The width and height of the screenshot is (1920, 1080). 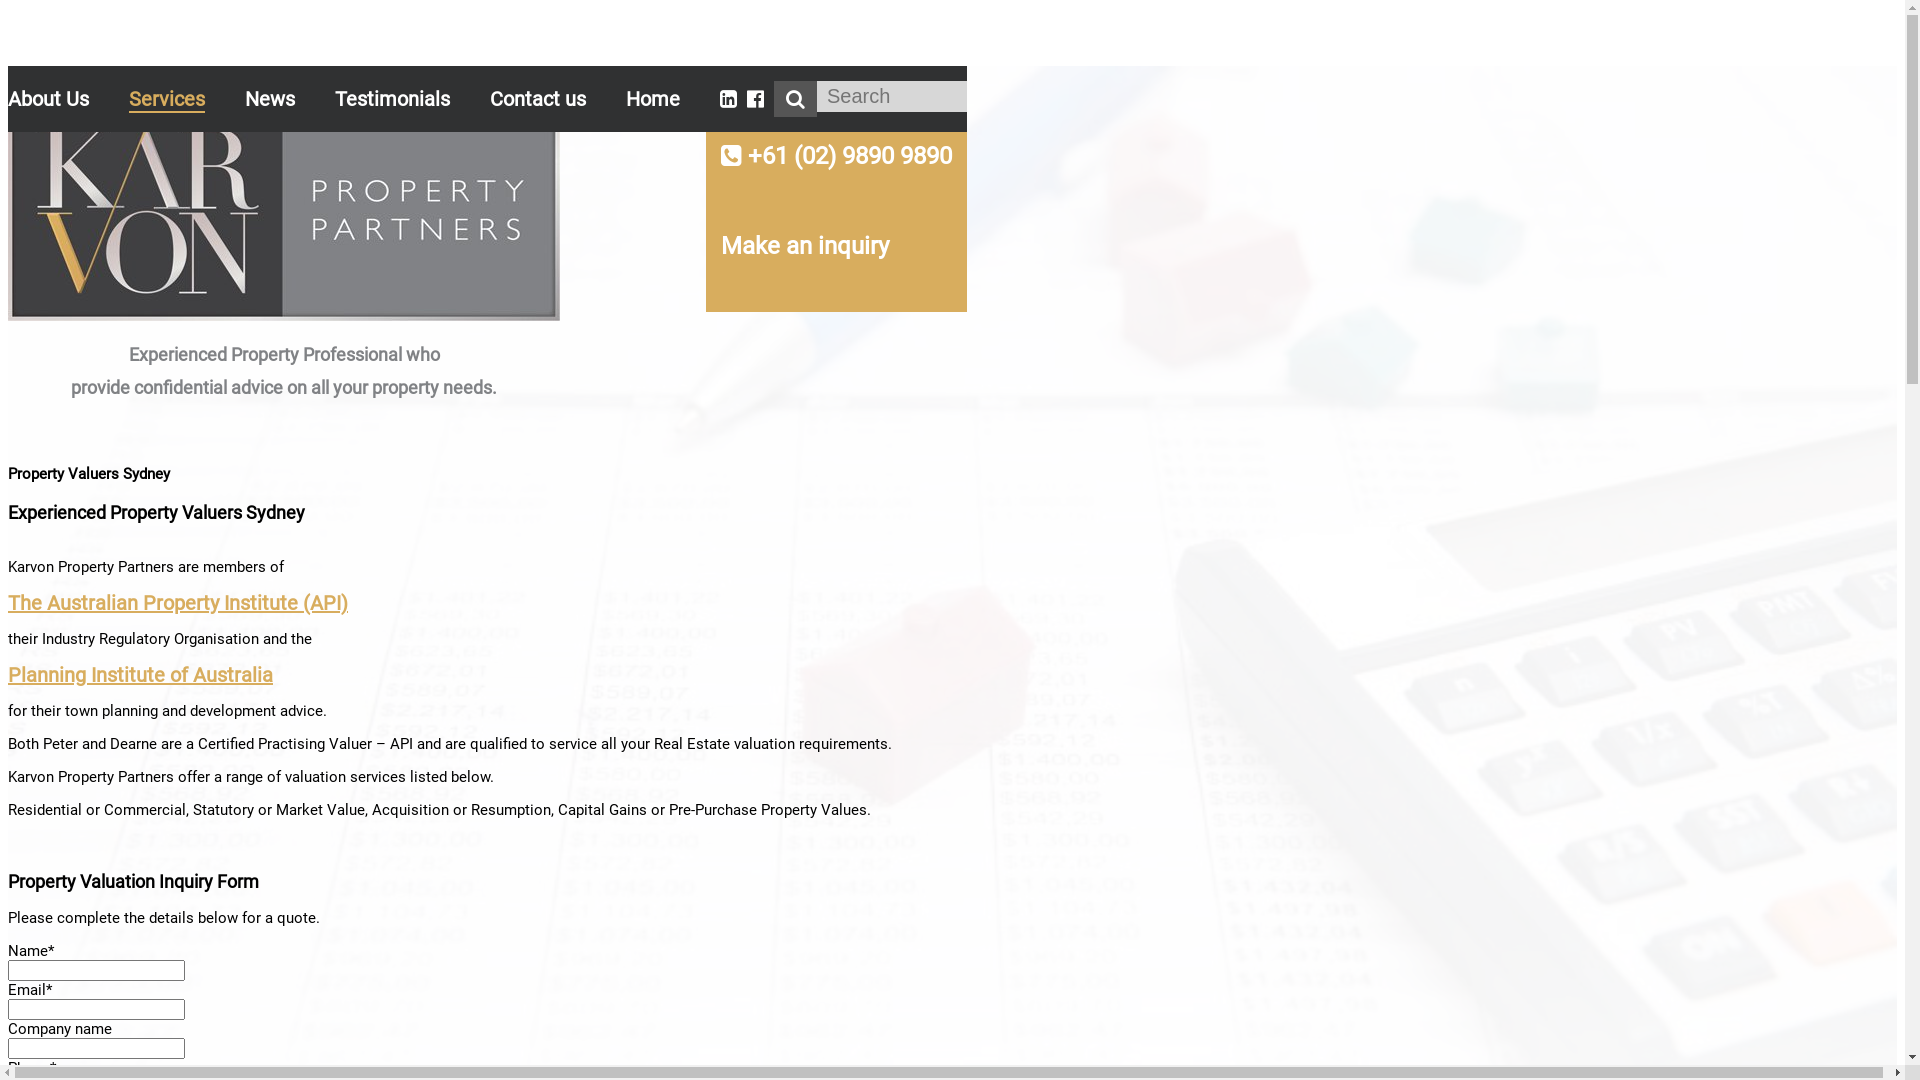 What do you see at coordinates (167, 100) in the screenshot?
I see `Services` at bounding box center [167, 100].